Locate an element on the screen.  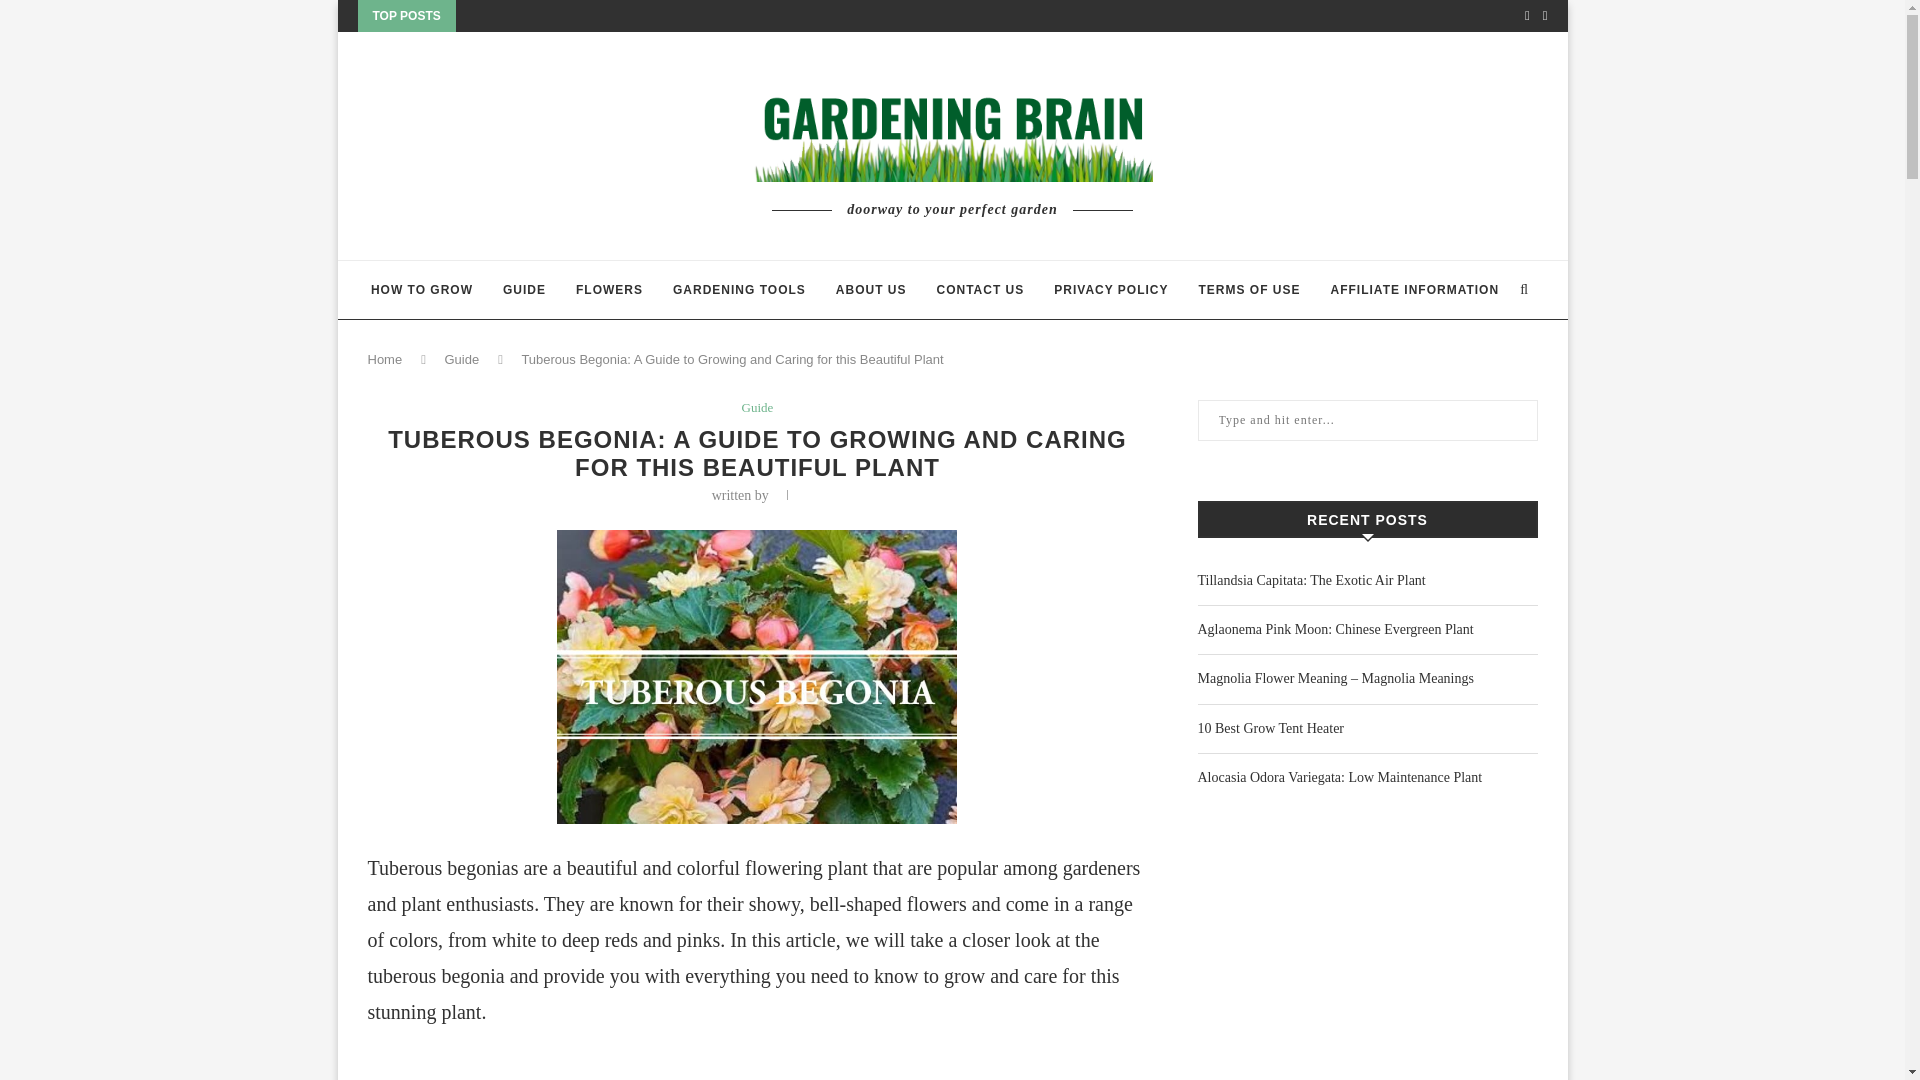
TERMS OF USE is located at coordinates (1250, 290).